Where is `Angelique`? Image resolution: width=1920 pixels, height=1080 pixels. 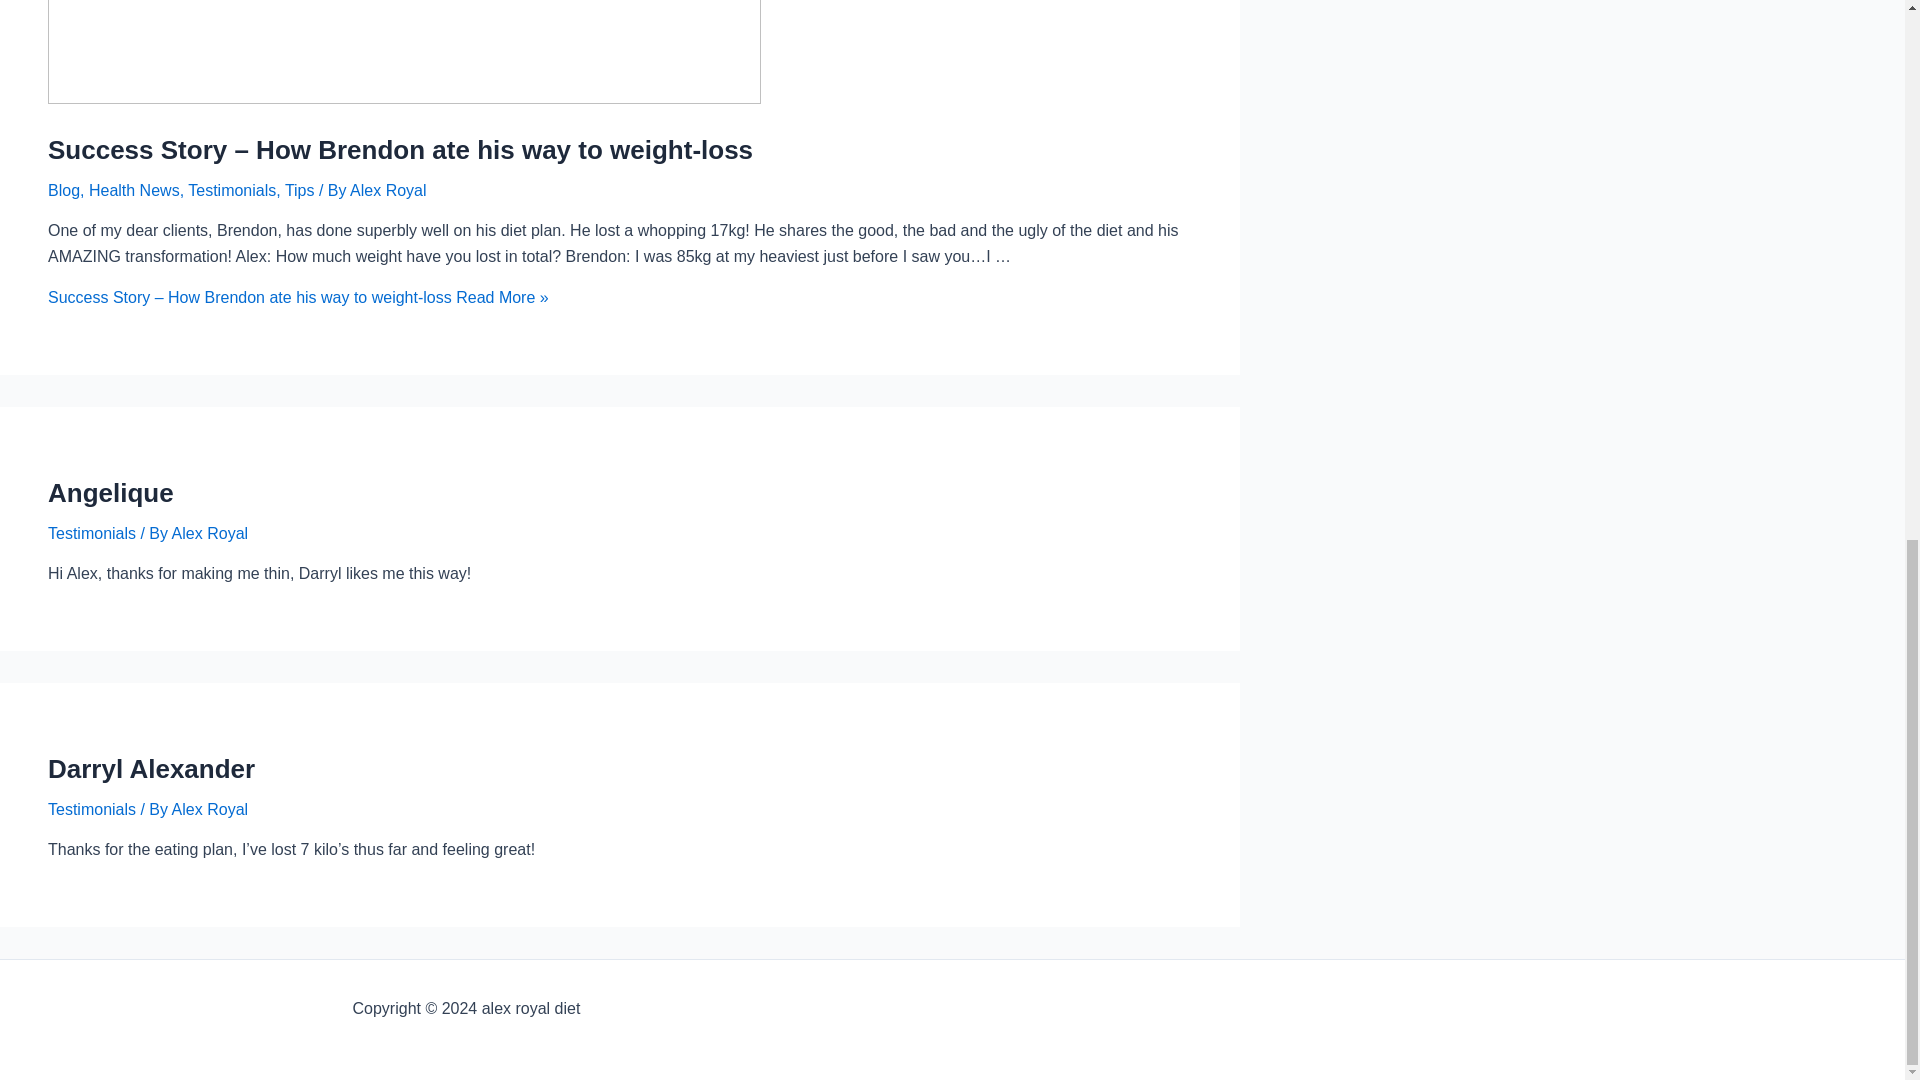 Angelique is located at coordinates (111, 492).